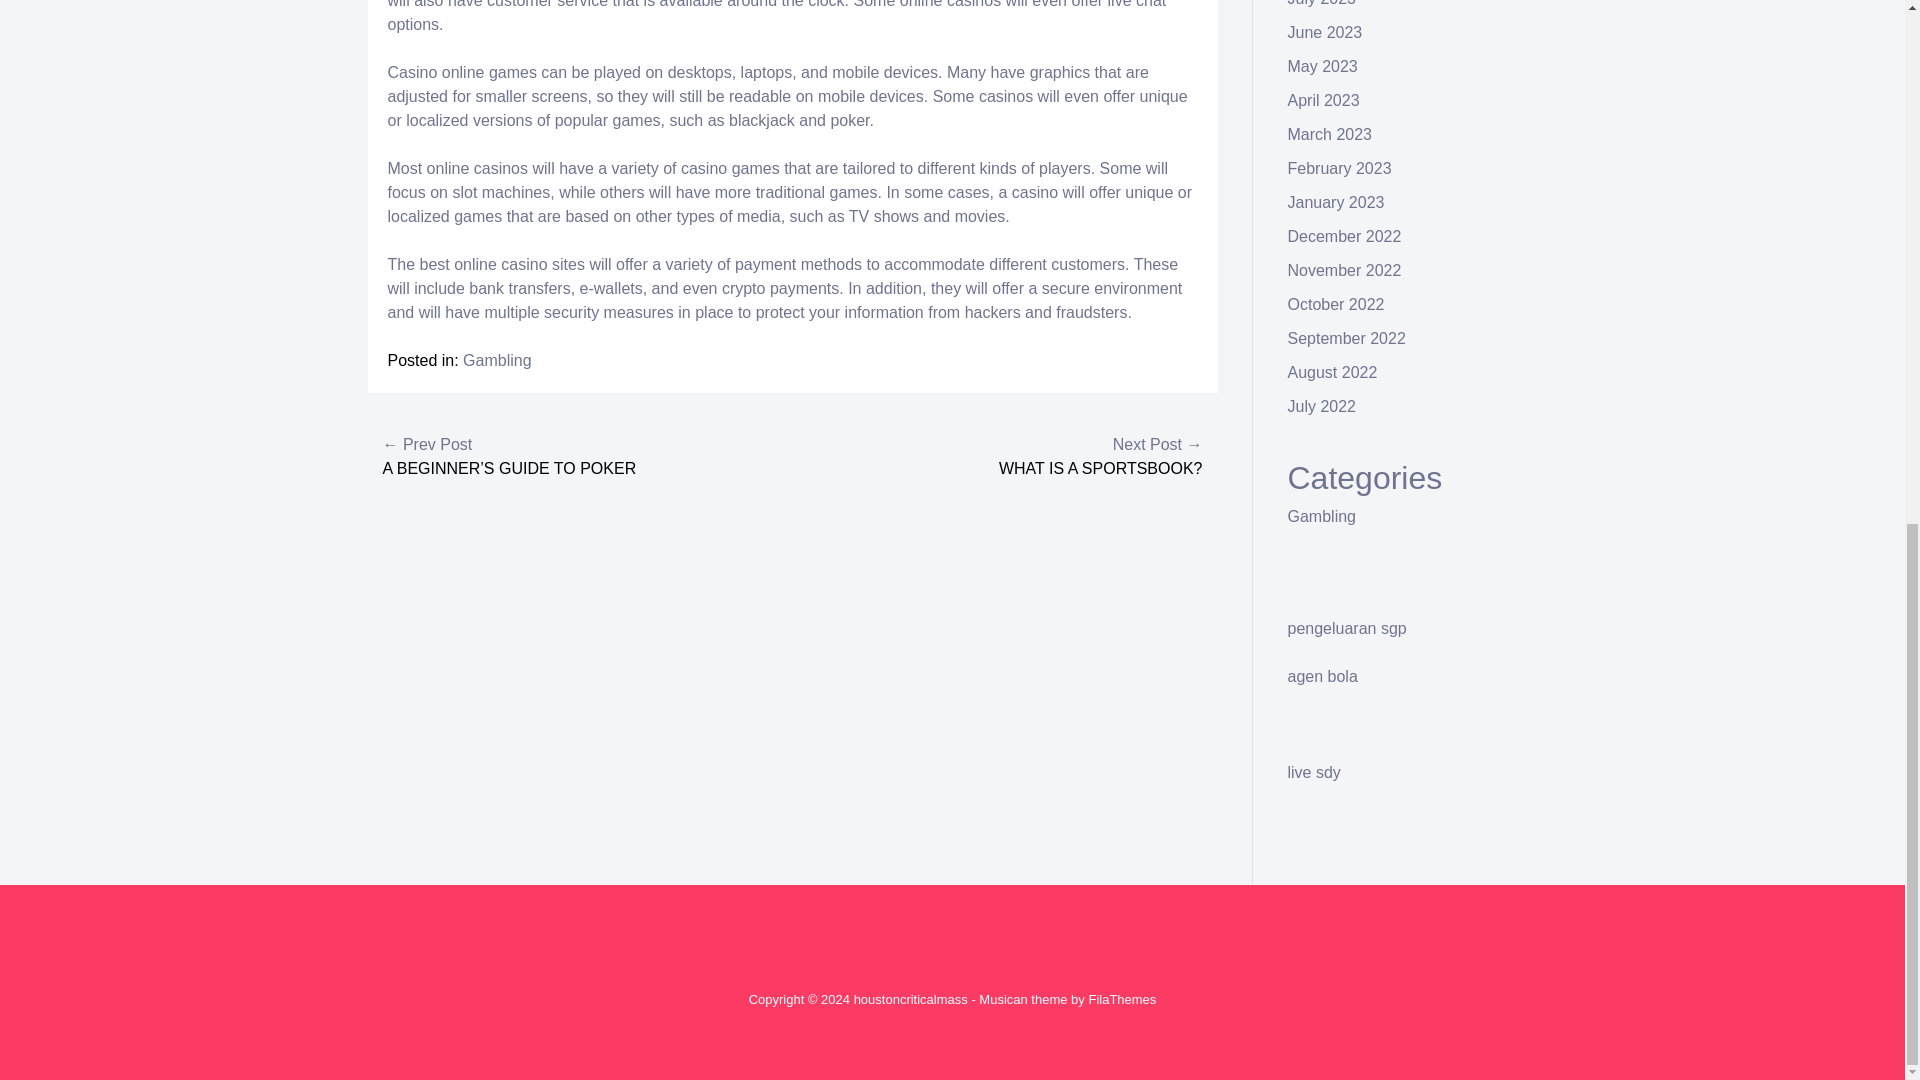 The height and width of the screenshot is (1080, 1920). I want to click on September 2022, so click(1346, 338).